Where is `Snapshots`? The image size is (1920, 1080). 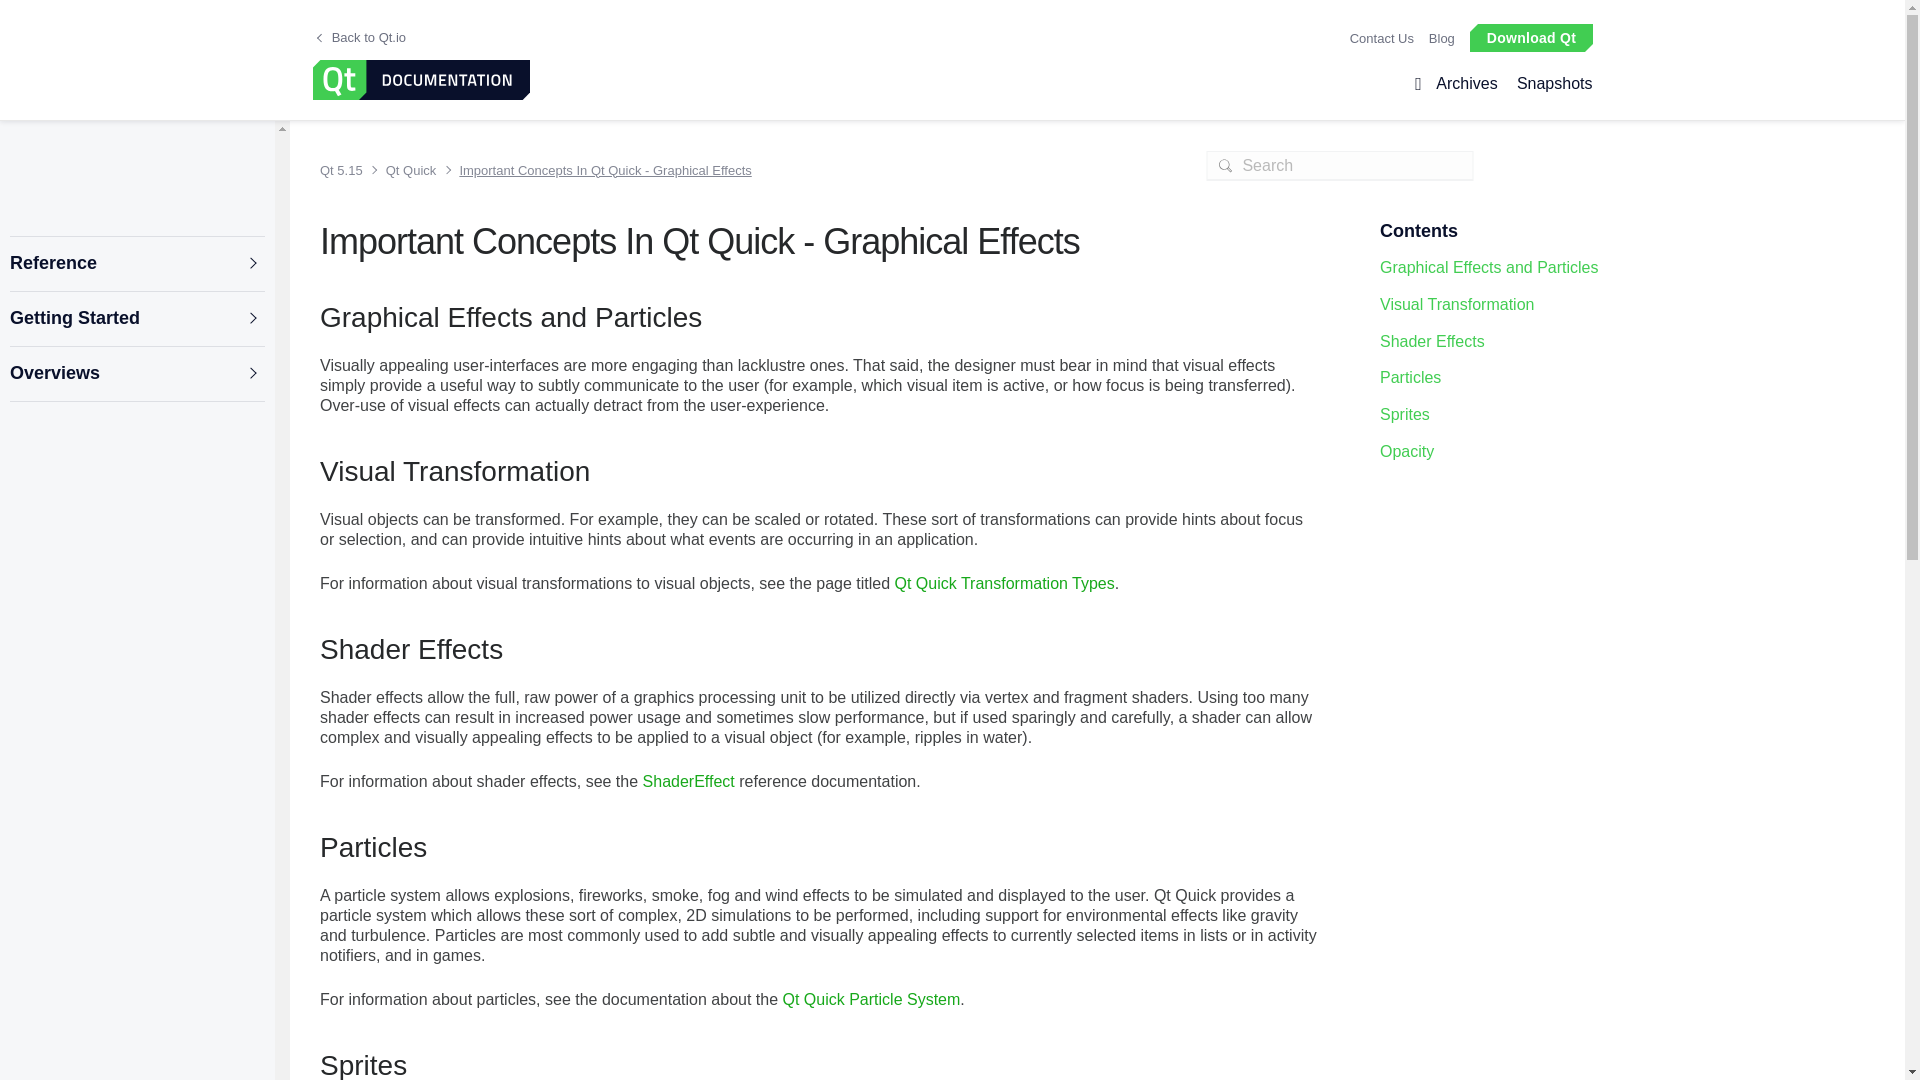 Snapshots is located at coordinates (1549, 84).